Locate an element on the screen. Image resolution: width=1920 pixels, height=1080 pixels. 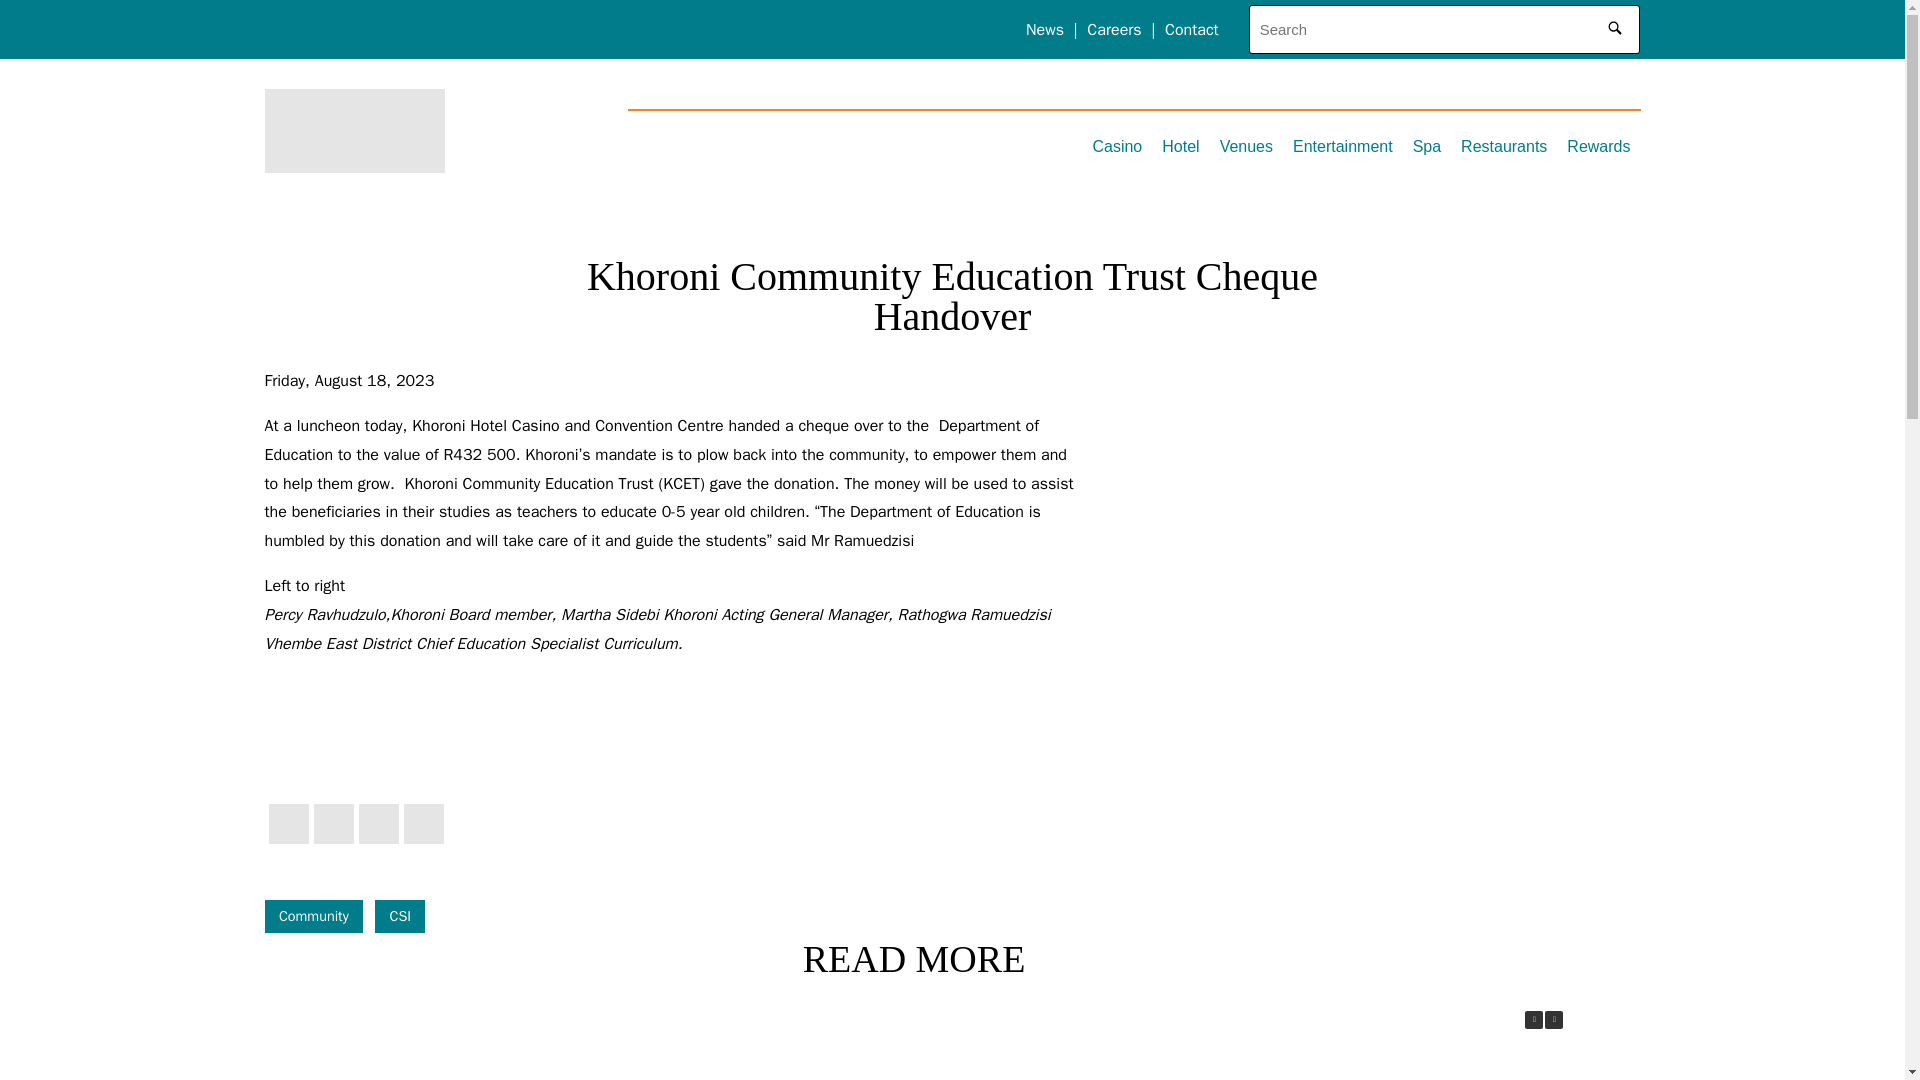
Next is located at coordinates (1554, 1020).